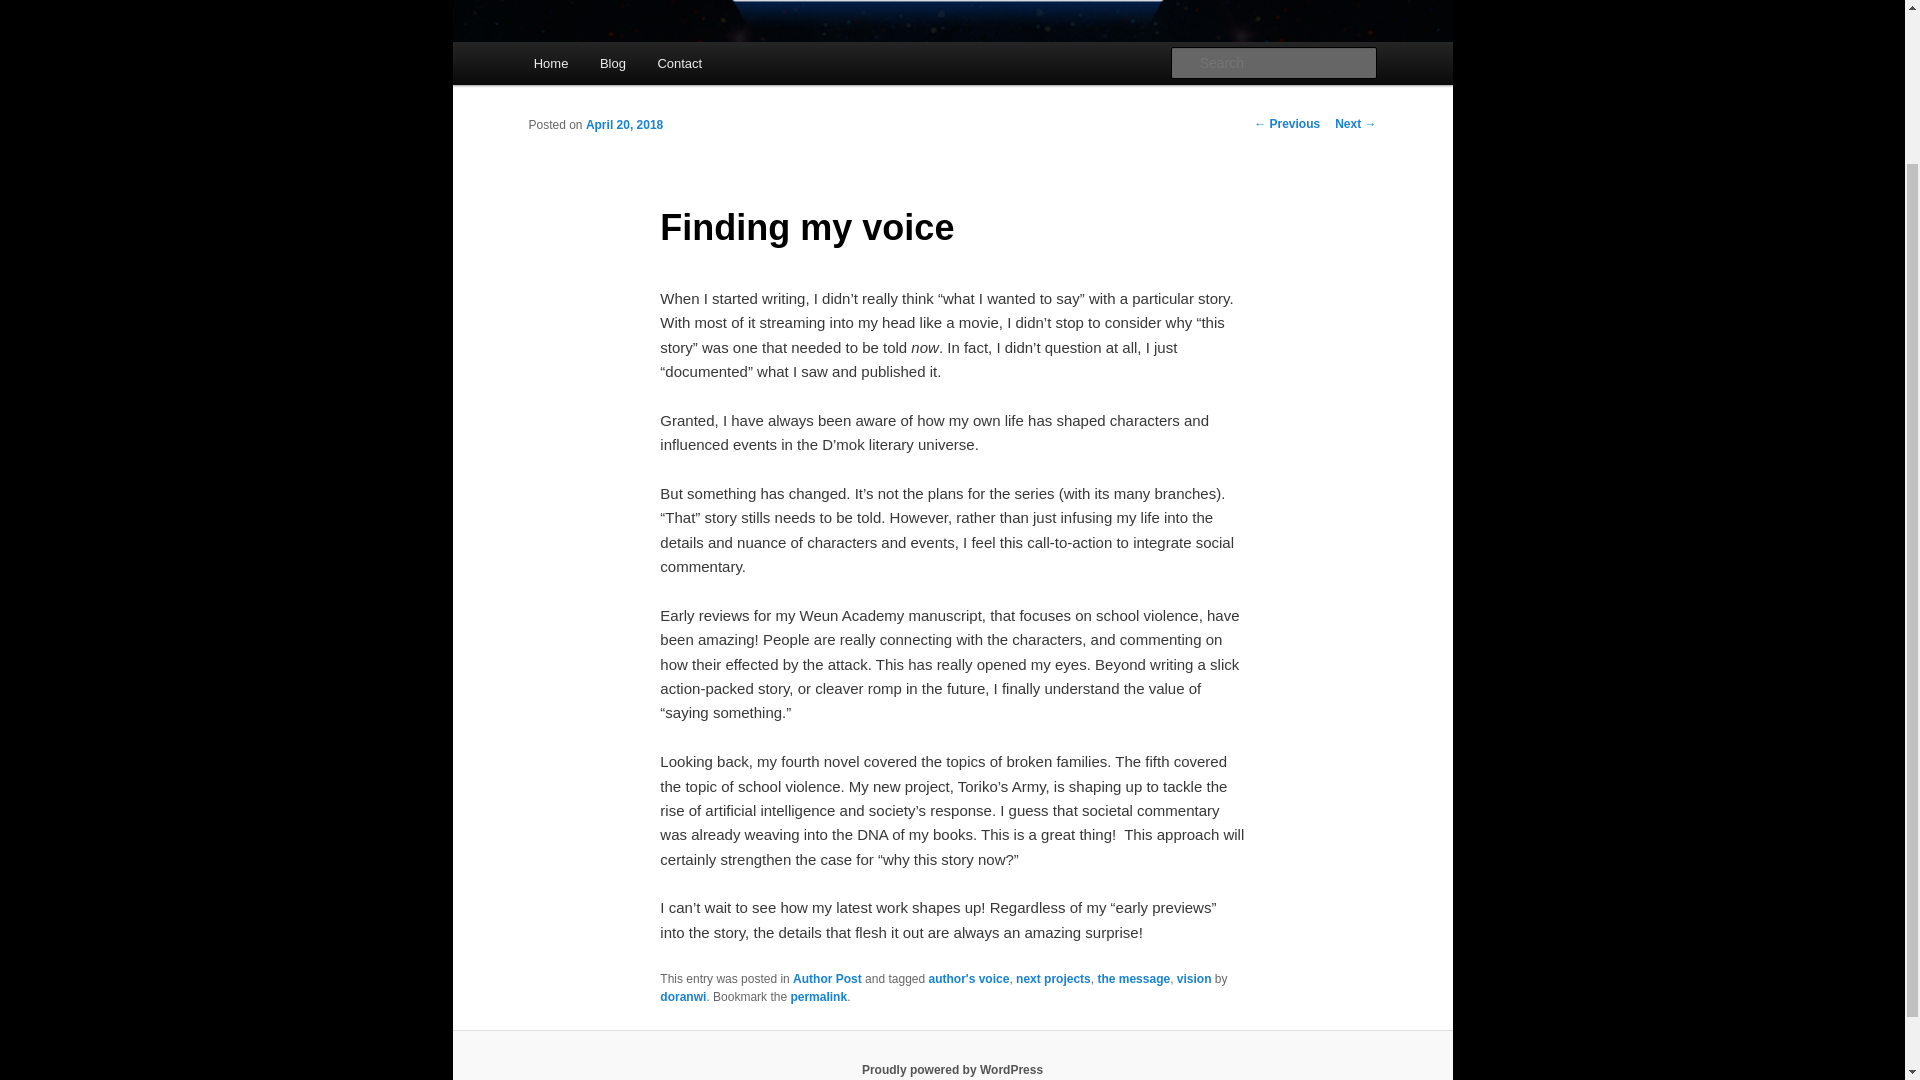 The height and width of the screenshot is (1080, 1920). I want to click on Skip to primary content, so click(623, 66).